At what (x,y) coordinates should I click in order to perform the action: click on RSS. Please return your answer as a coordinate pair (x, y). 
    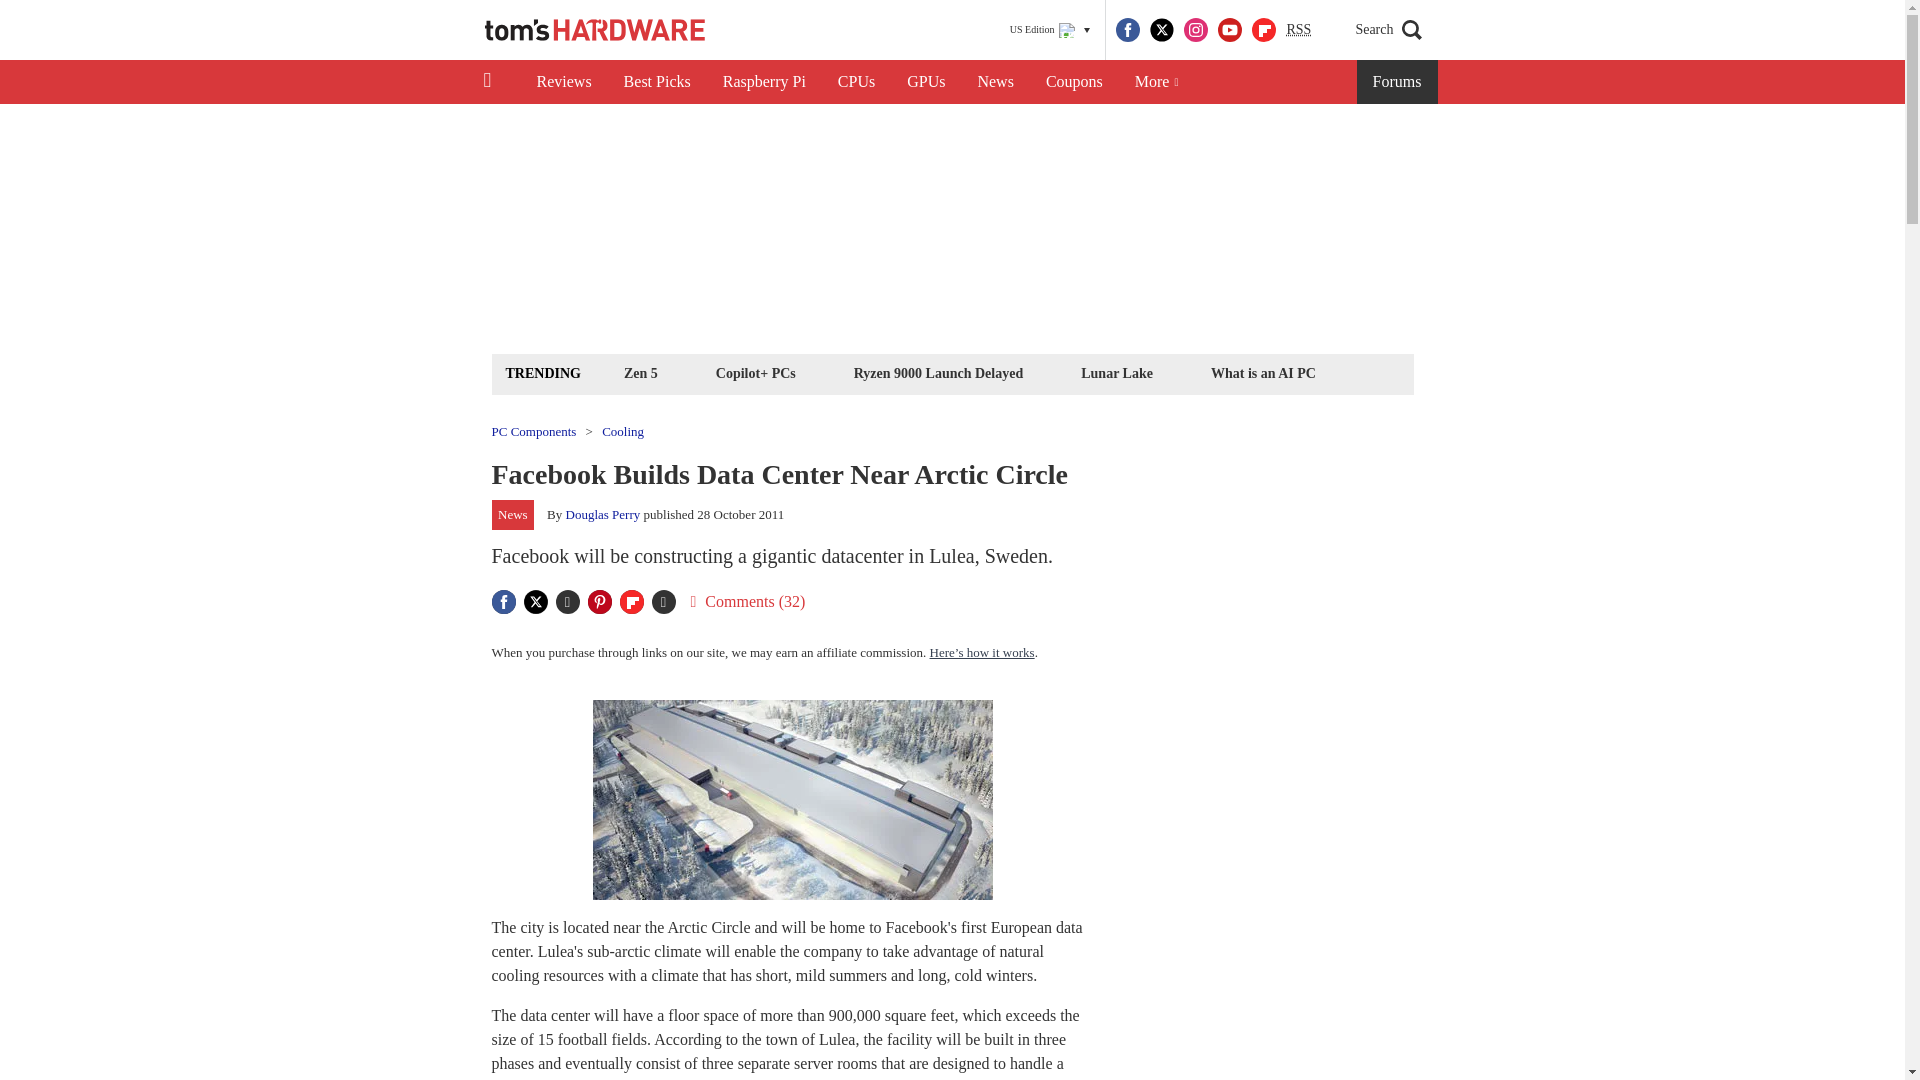
    Looking at the image, I should click on (1298, 30).